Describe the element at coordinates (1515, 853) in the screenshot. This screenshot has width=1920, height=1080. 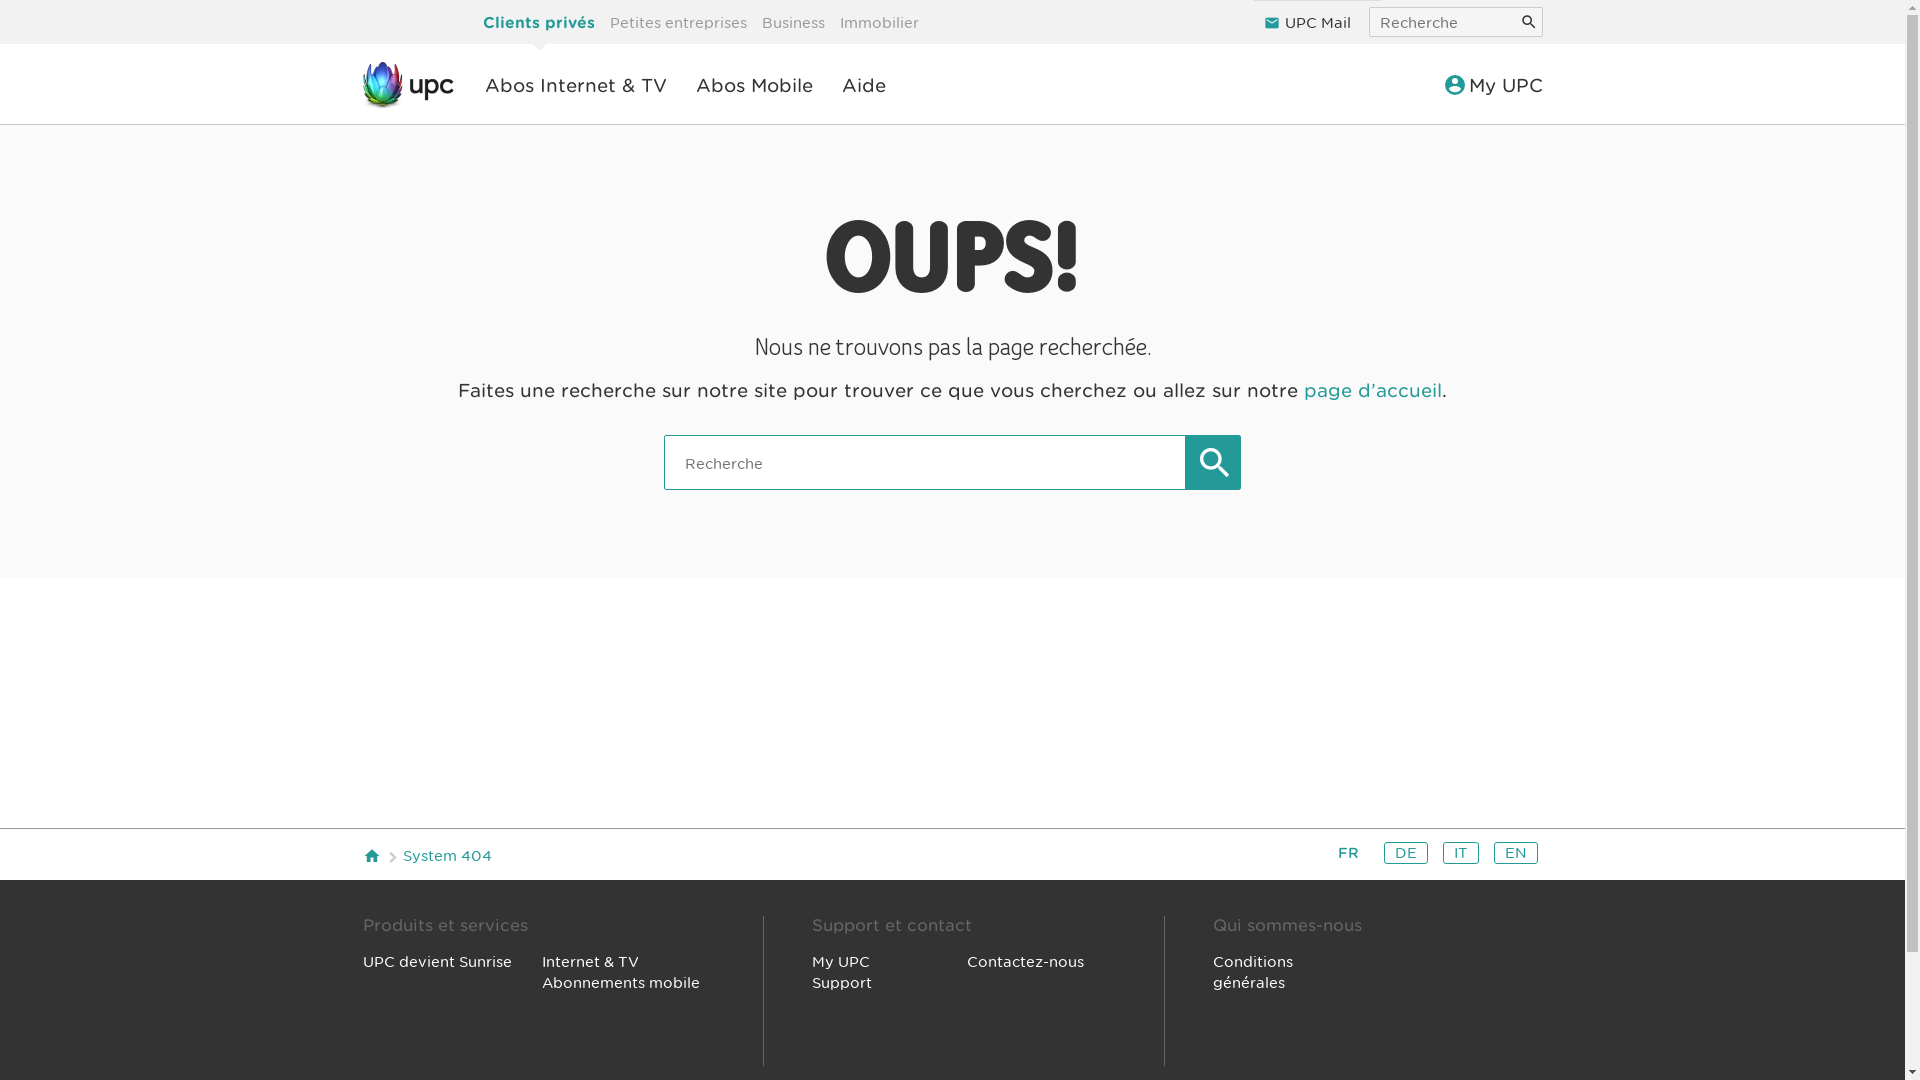
I see `EN` at that location.